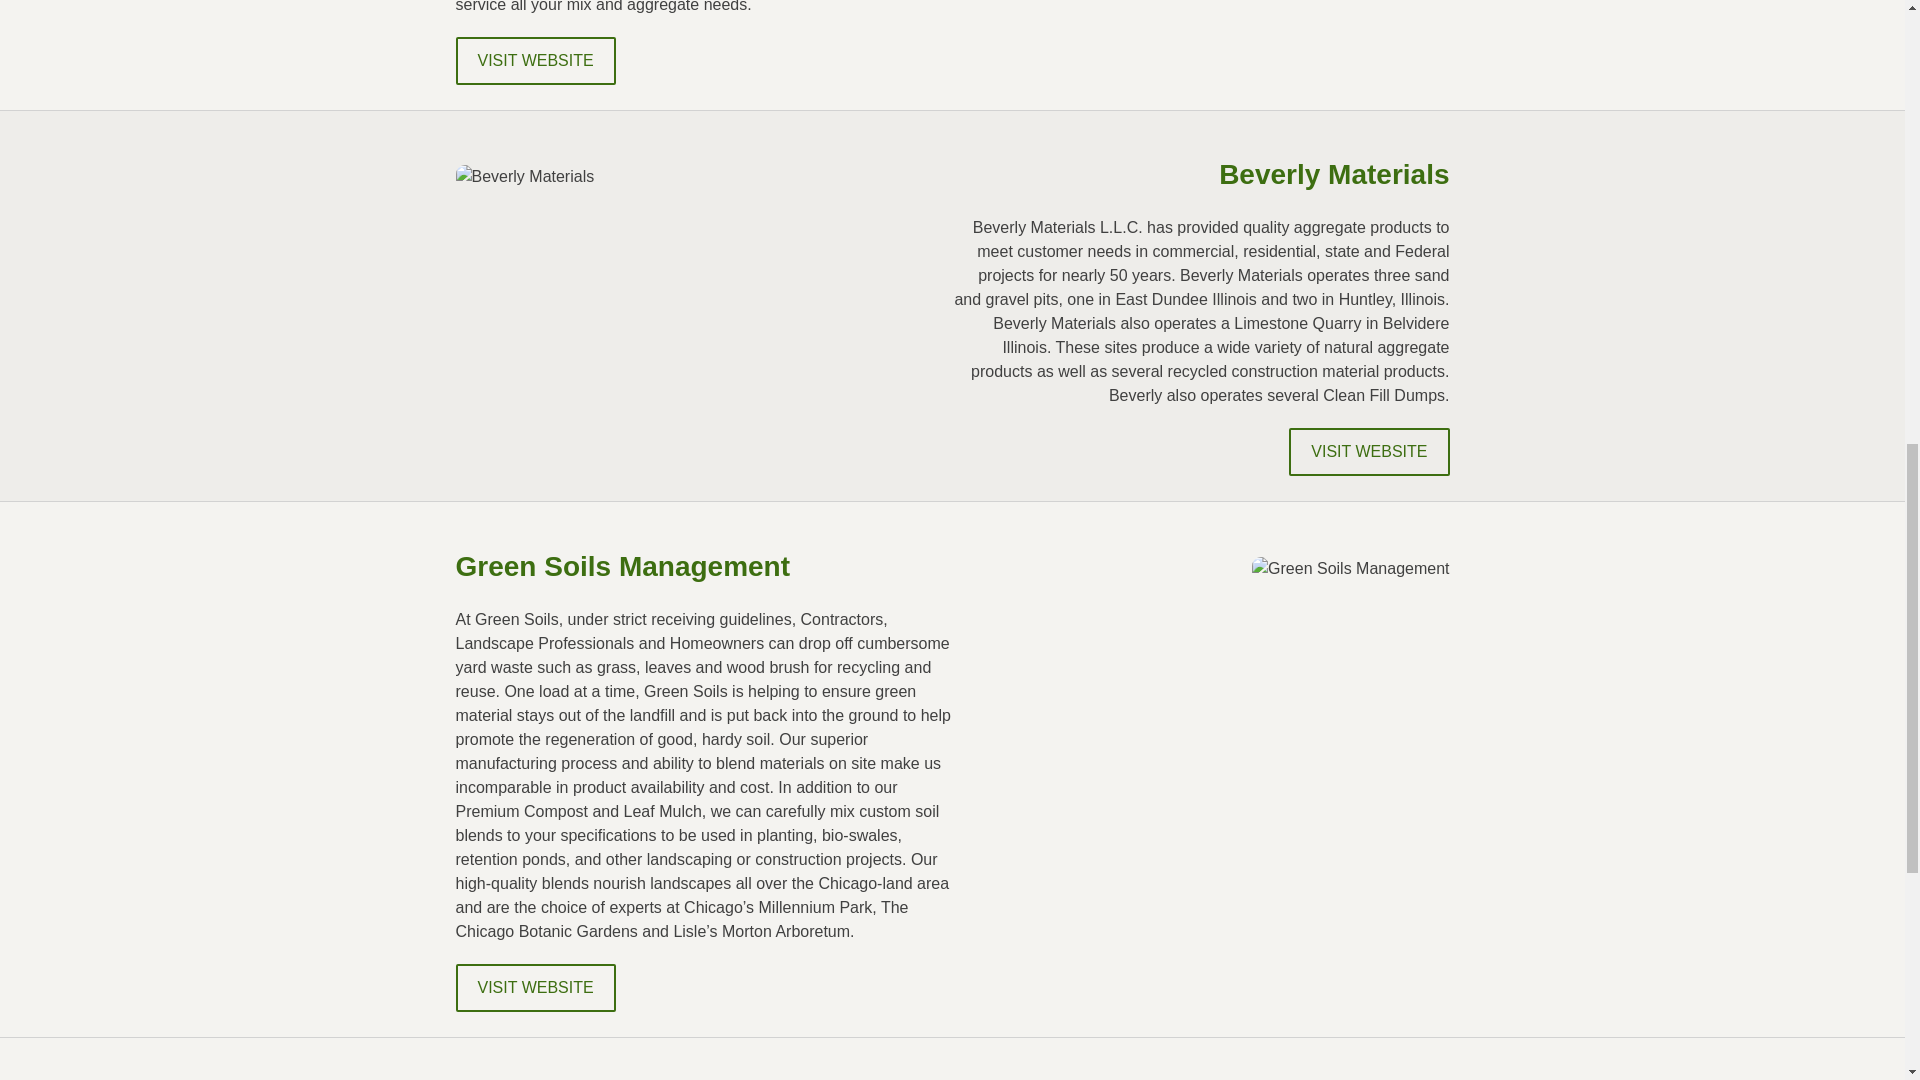 The width and height of the screenshot is (1920, 1080). What do you see at coordinates (536, 60) in the screenshot?
I see `VISIT WEBSITE` at bounding box center [536, 60].